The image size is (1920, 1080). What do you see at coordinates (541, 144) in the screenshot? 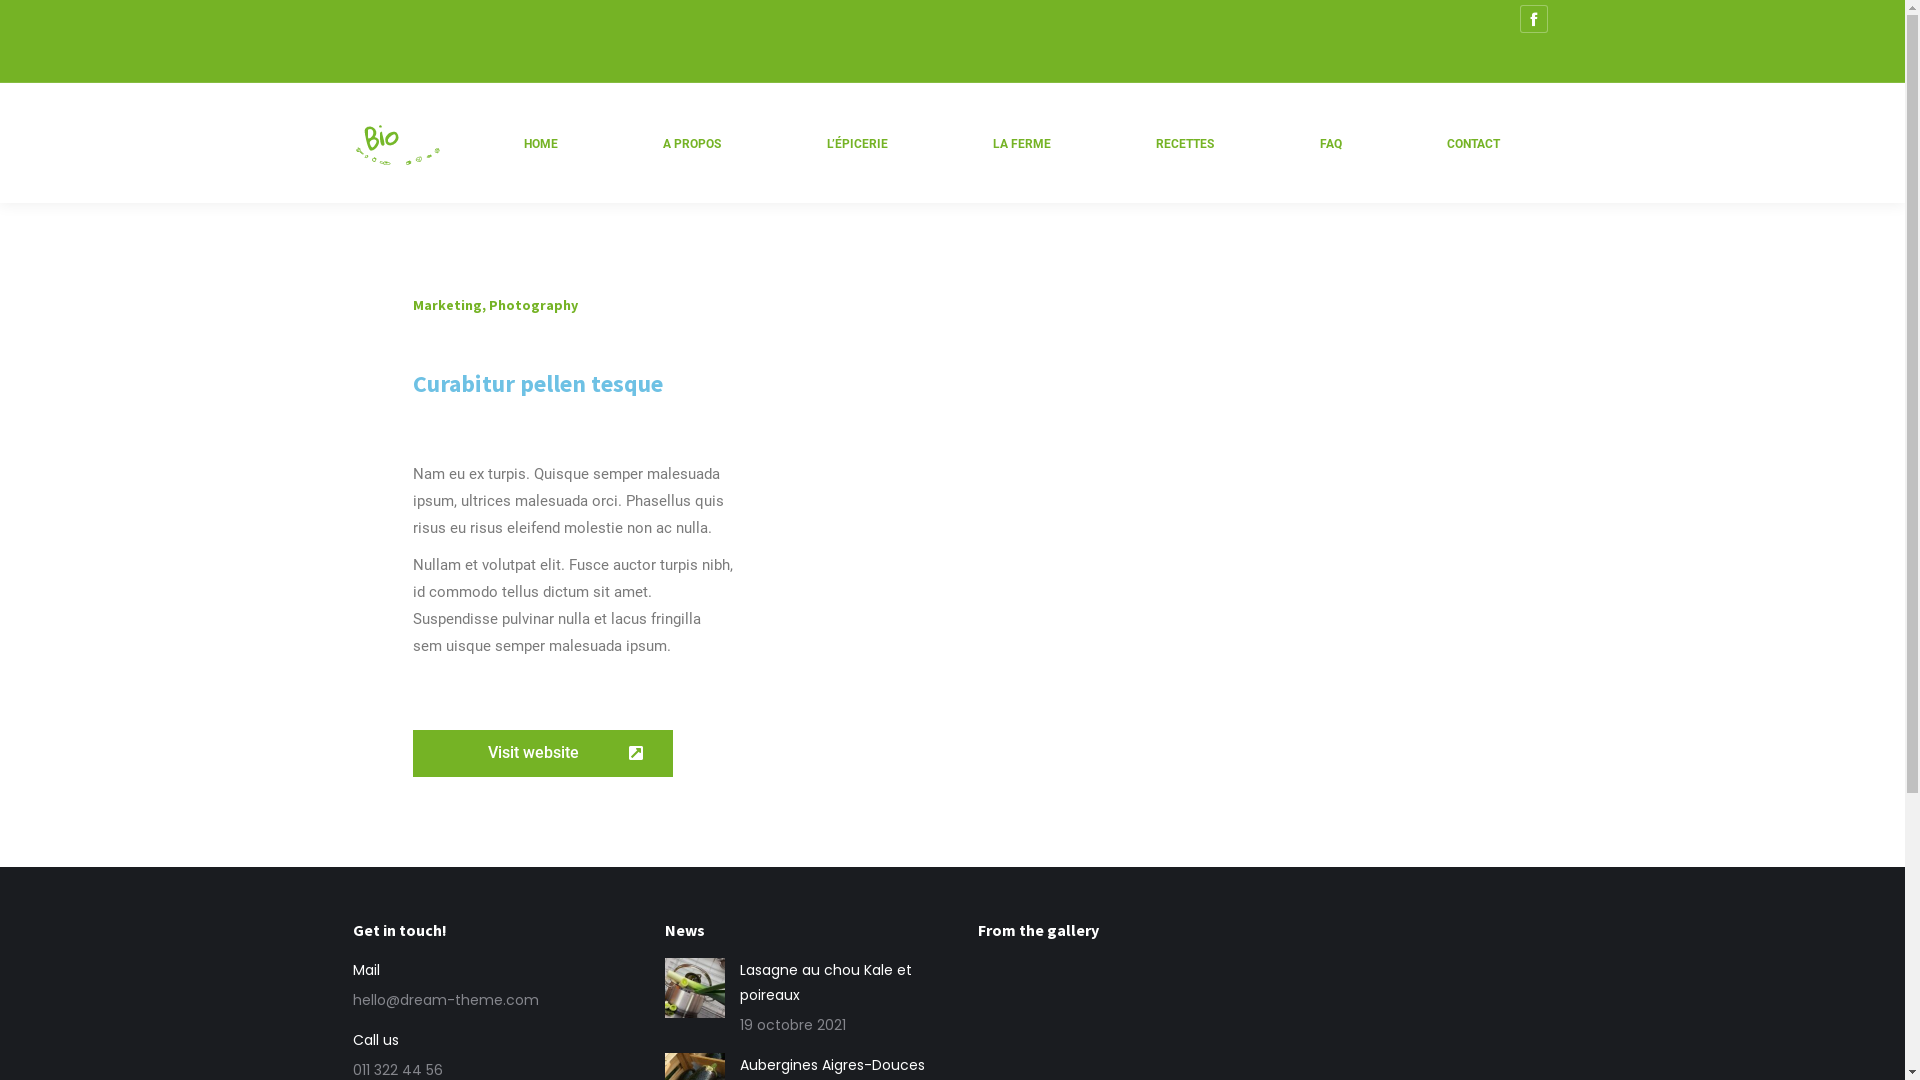
I see `HOME` at bounding box center [541, 144].